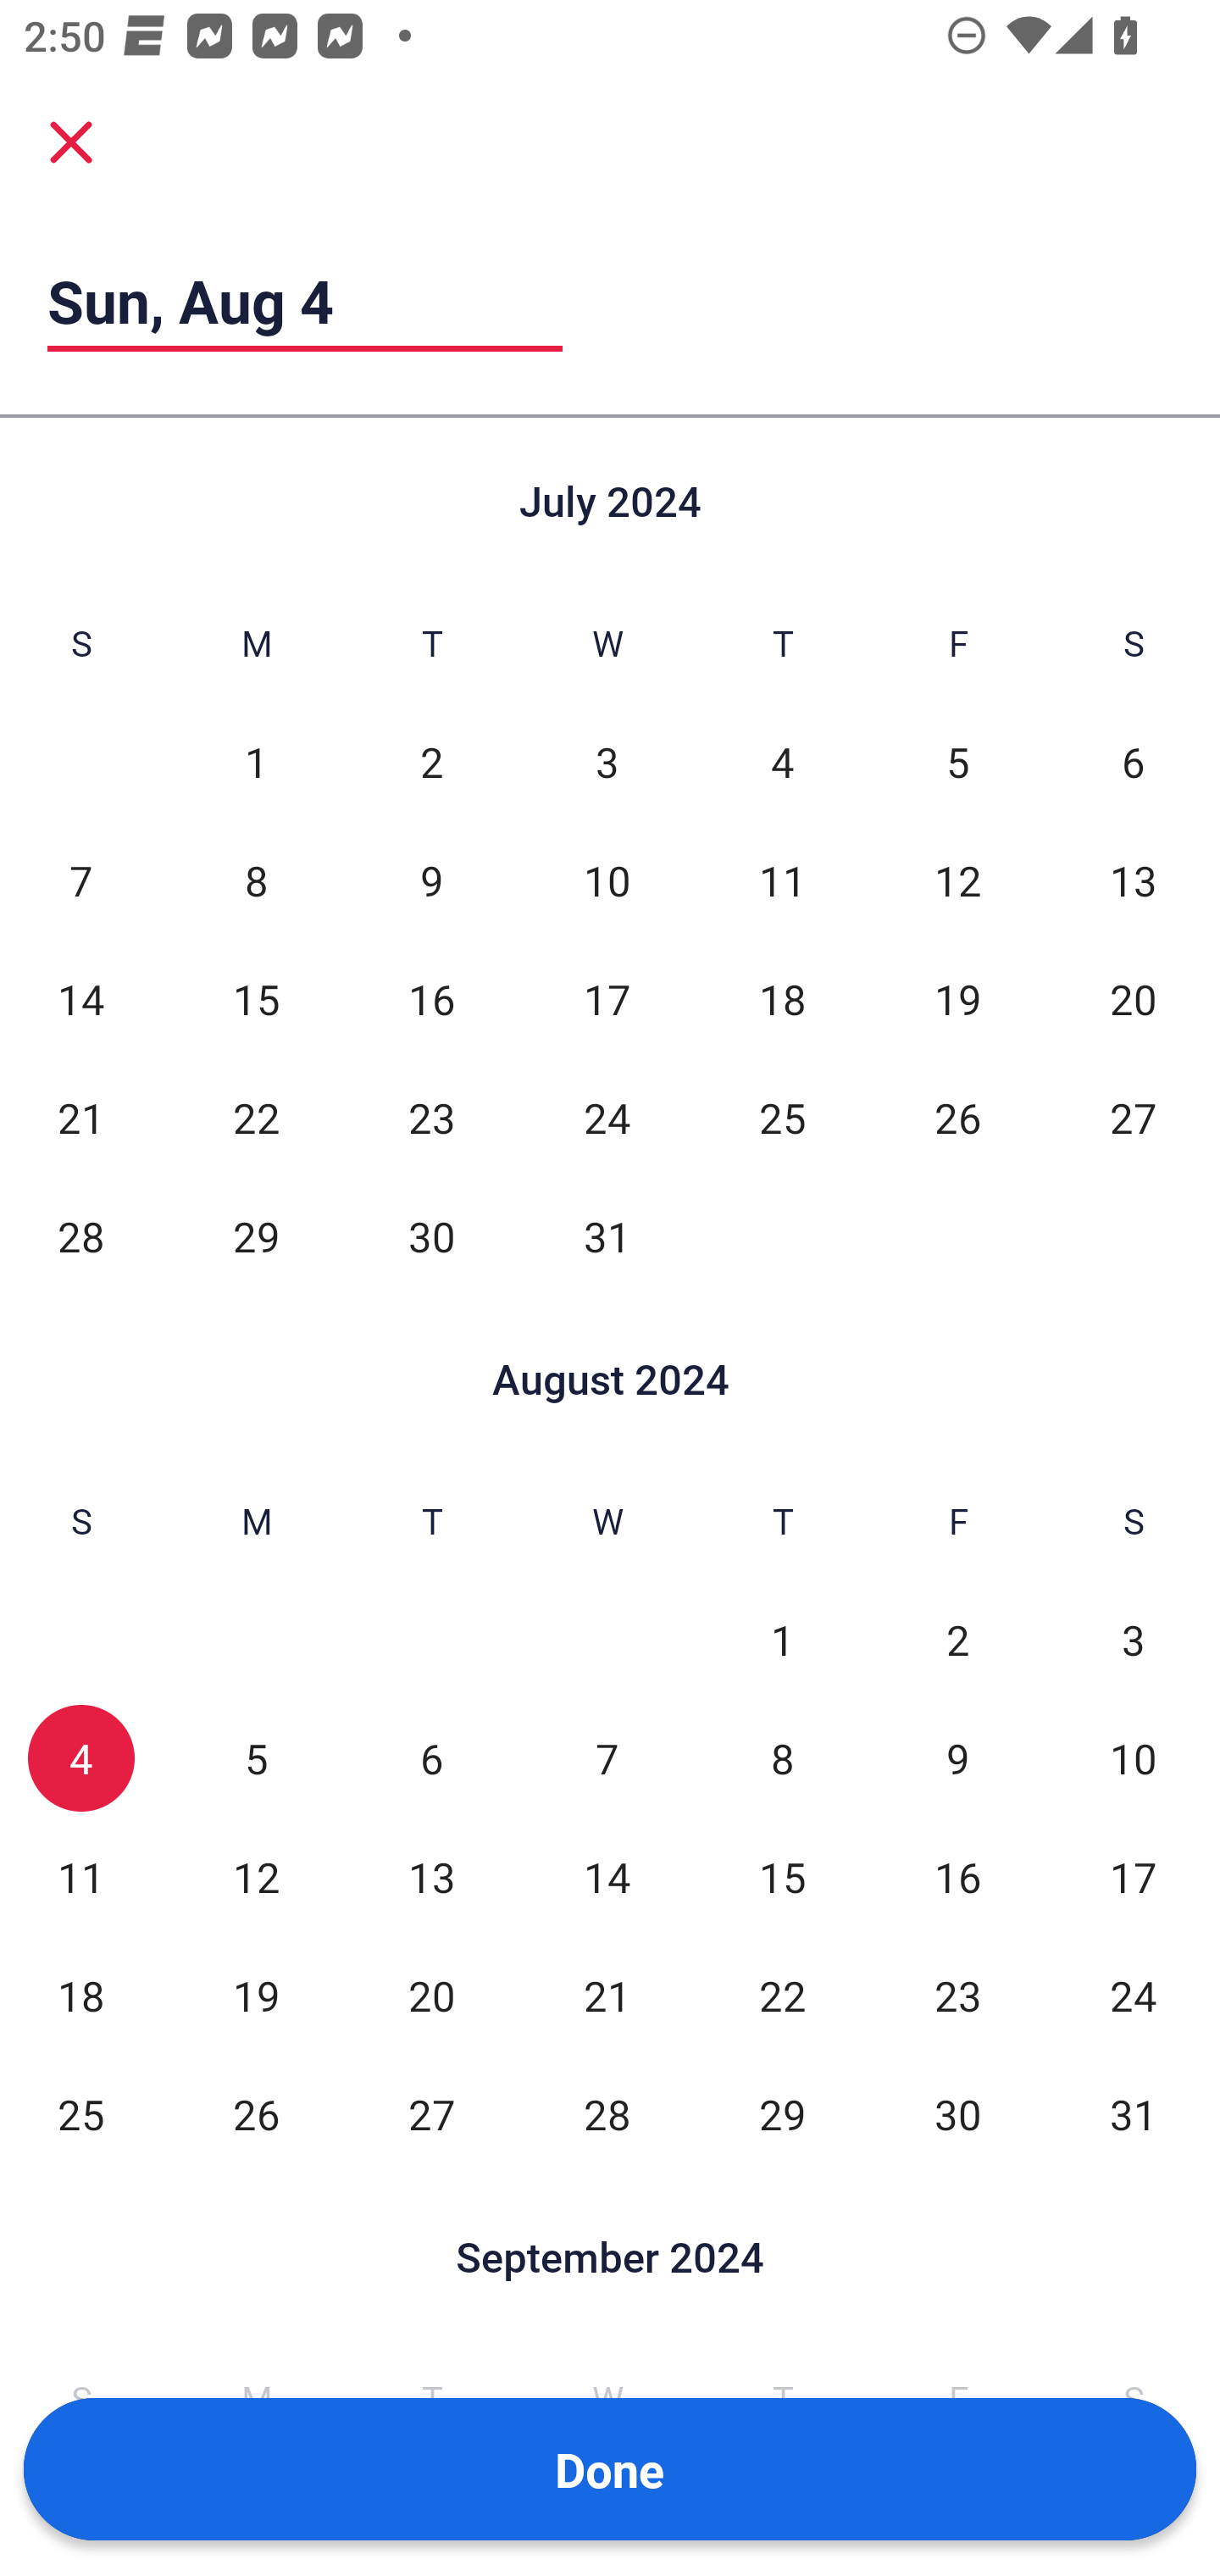 This screenshot has width=1220, height=2576. Describe the element at coordinates (610, 2469) in the screenshot. I see `Done Button Done` at that location.